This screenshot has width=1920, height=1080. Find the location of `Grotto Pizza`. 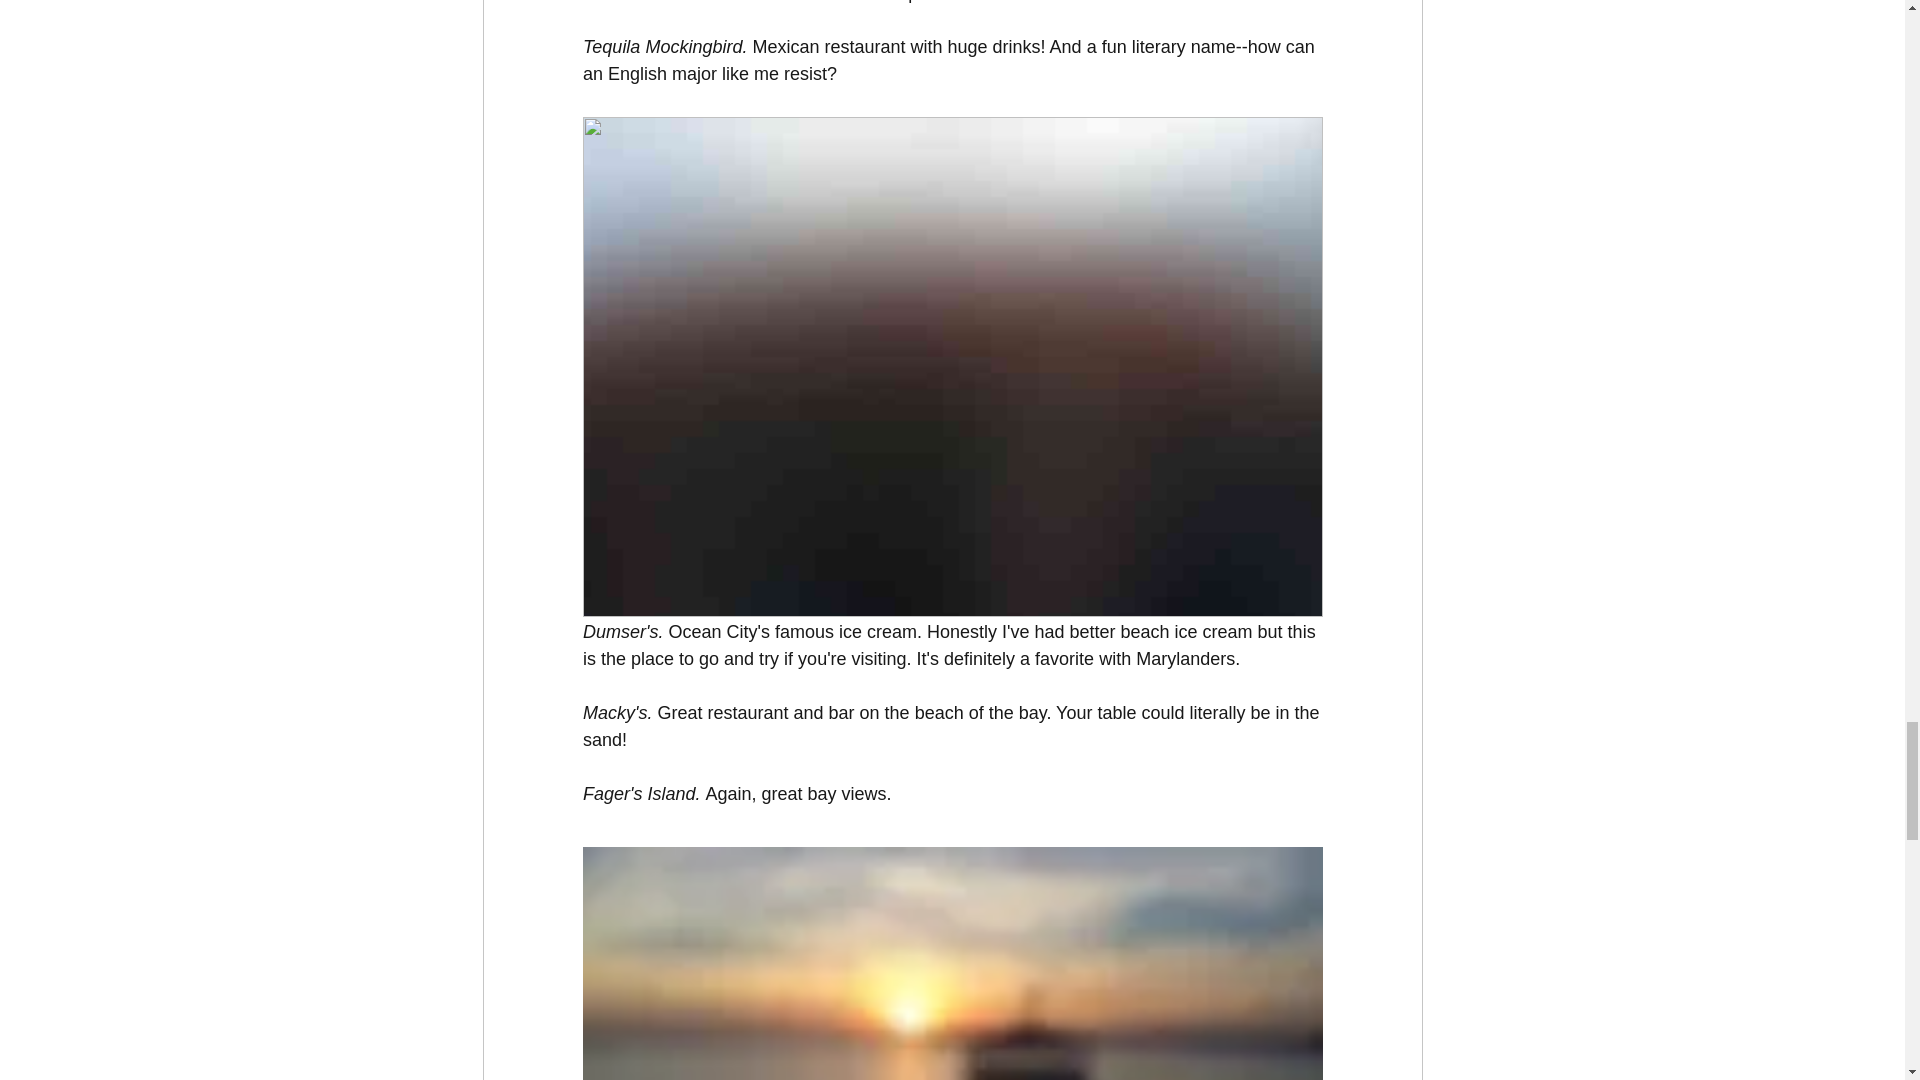

Grotto Pizza is located at coordinates (631, 2).